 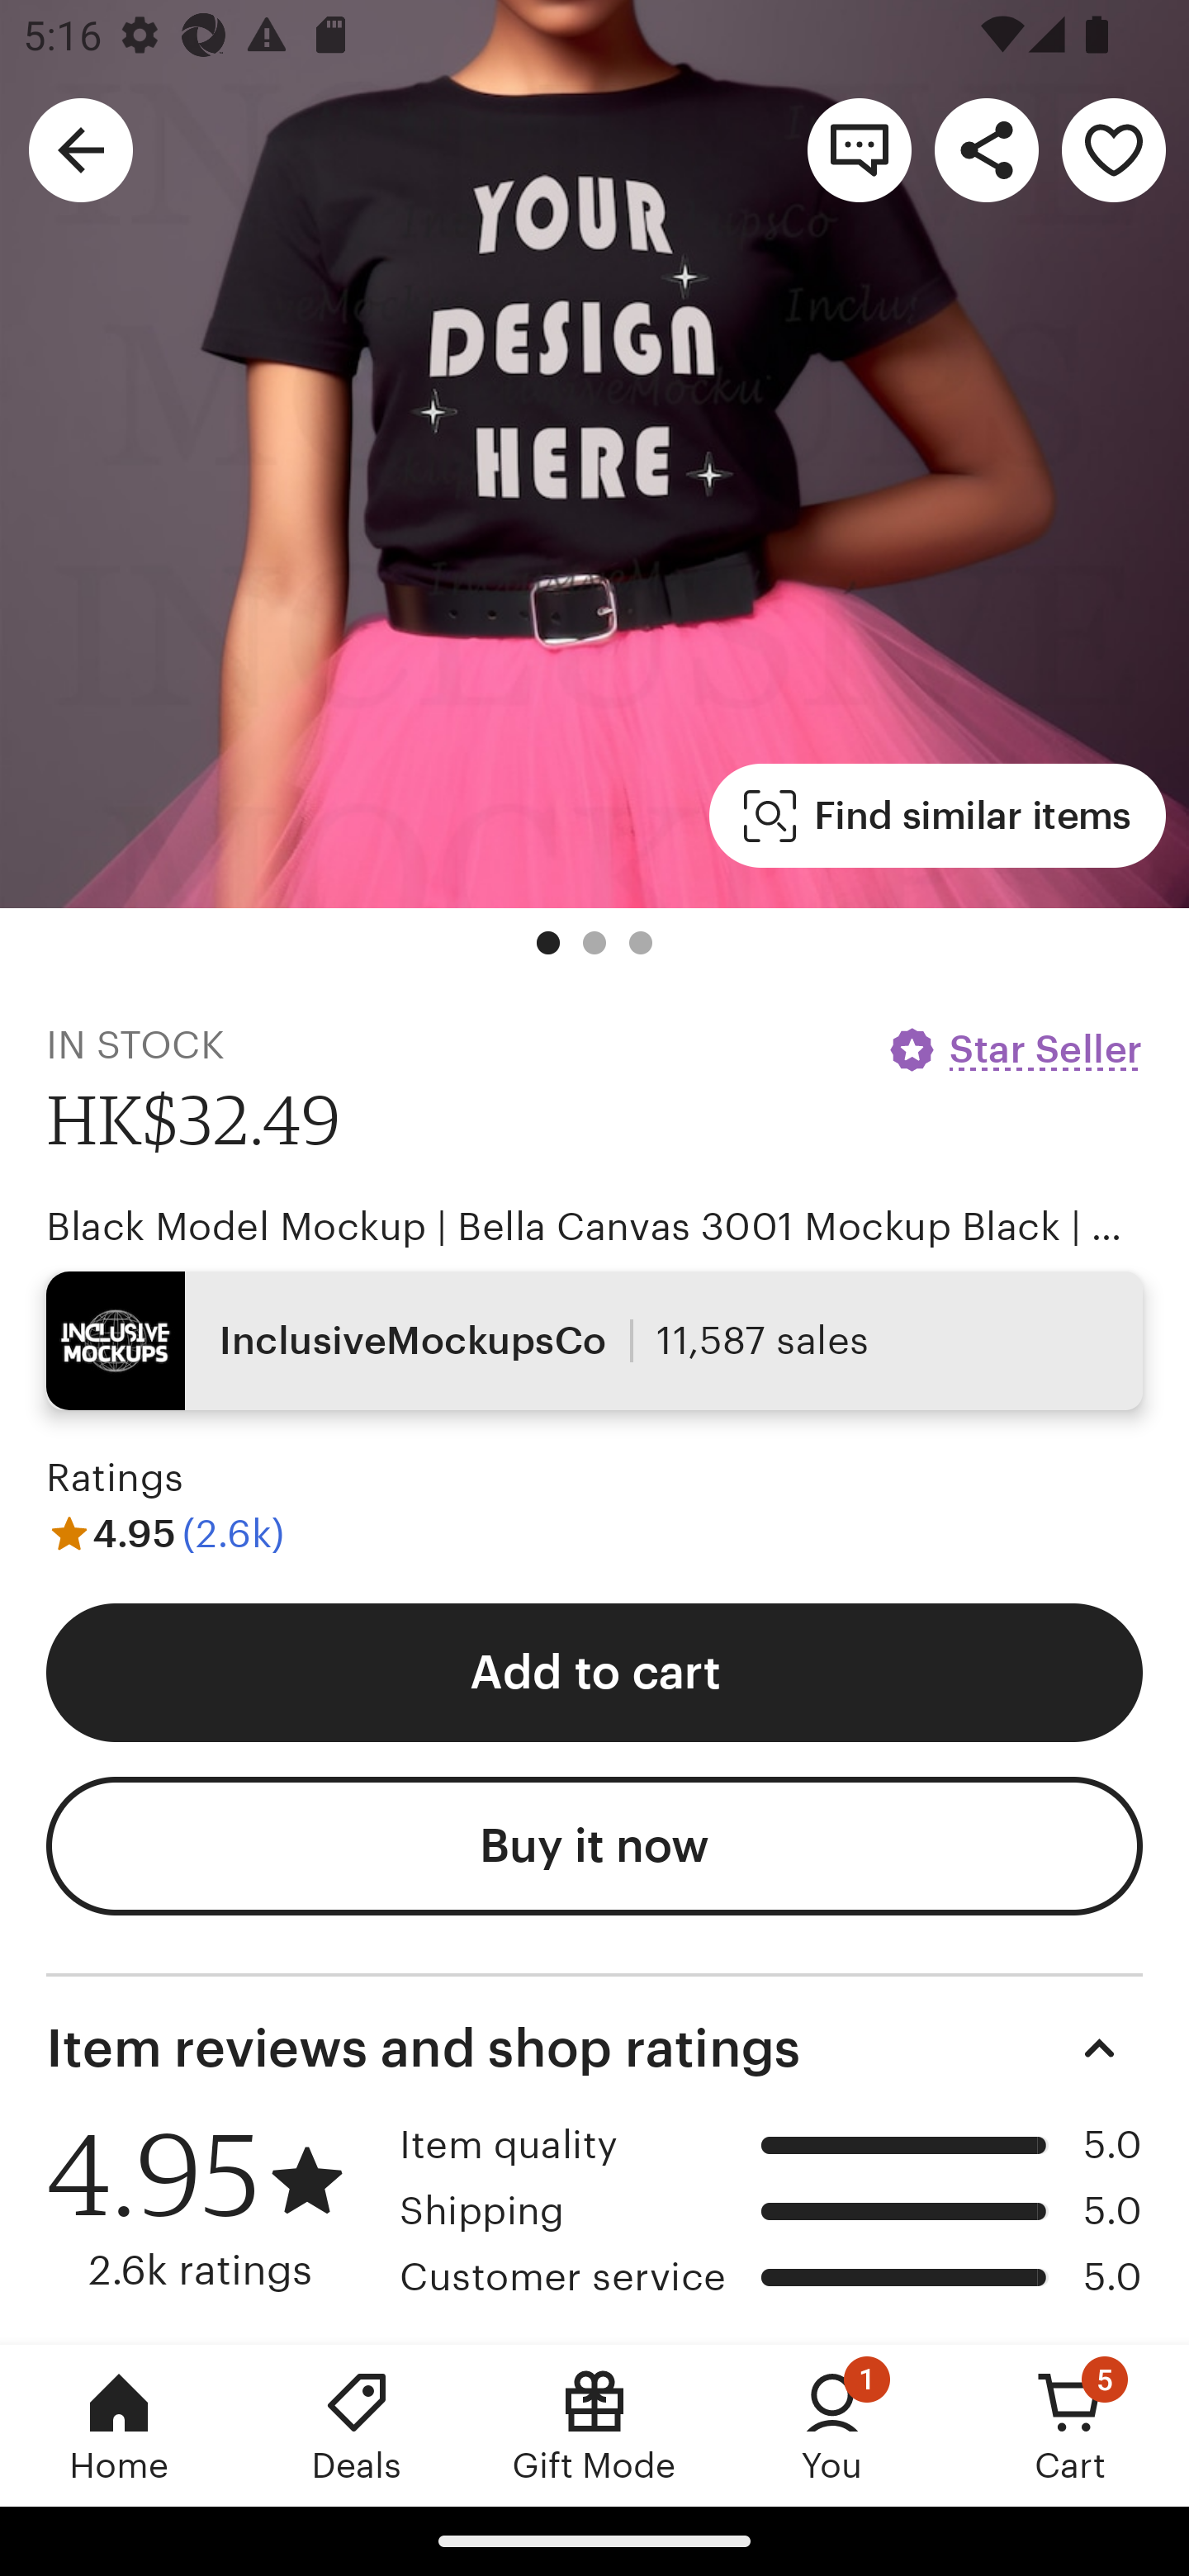 What do you see at coordinates (357, 2425) in the screenshot?
I see `Deals` at bounding box center [357, 2425].